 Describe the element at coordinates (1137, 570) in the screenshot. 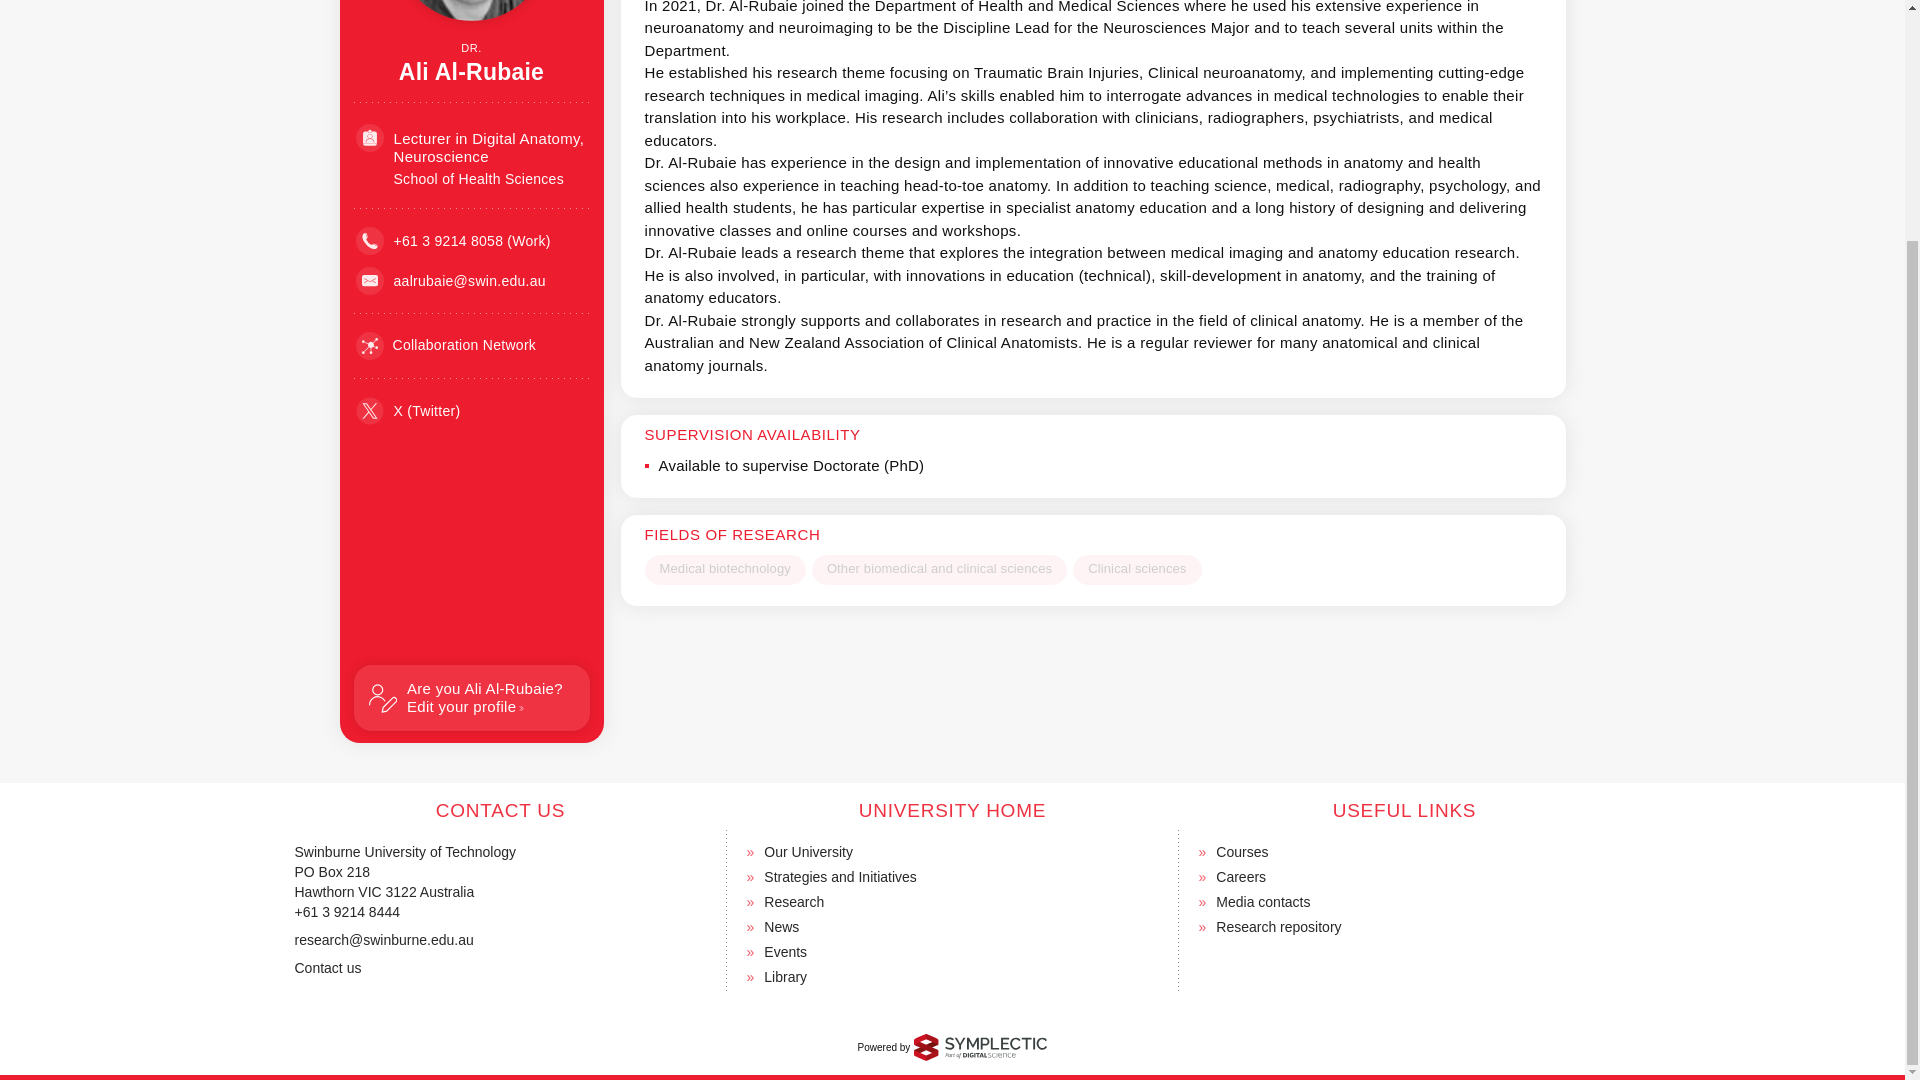

I see `Clinical sciences` at that location.